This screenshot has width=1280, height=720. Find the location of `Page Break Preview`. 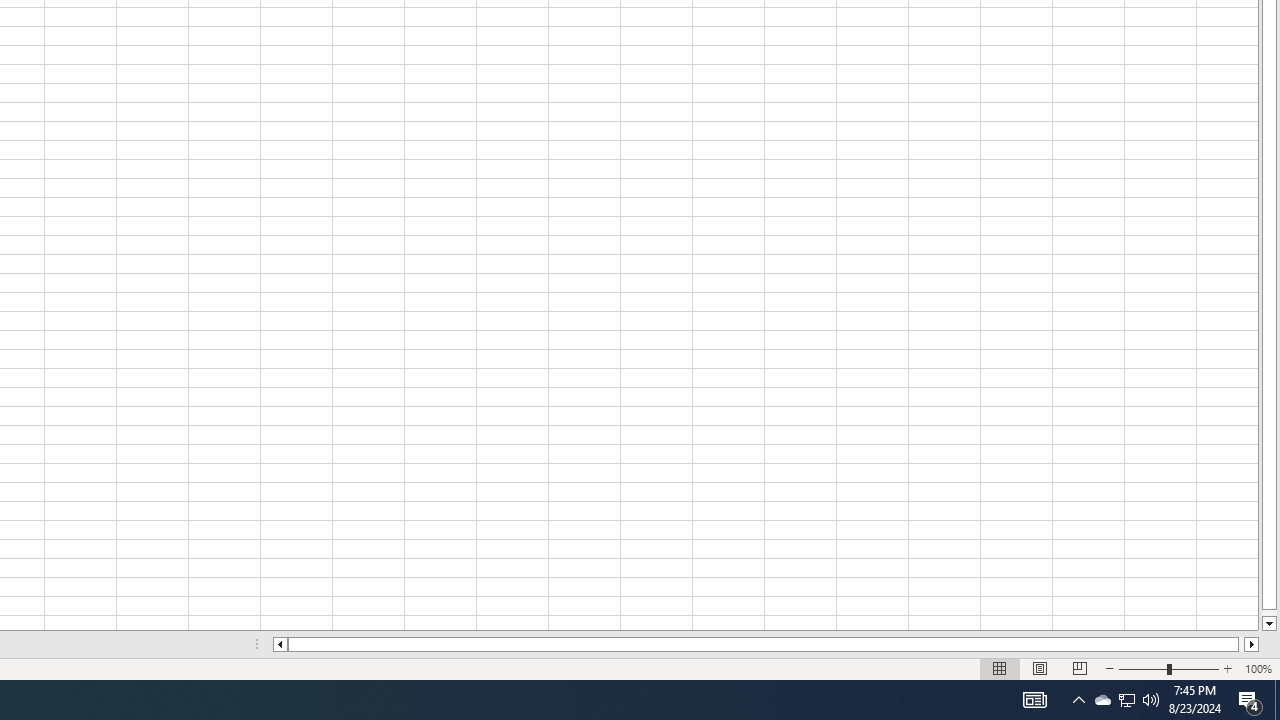

Page Break Preview is located at coordinates (1079, 668).